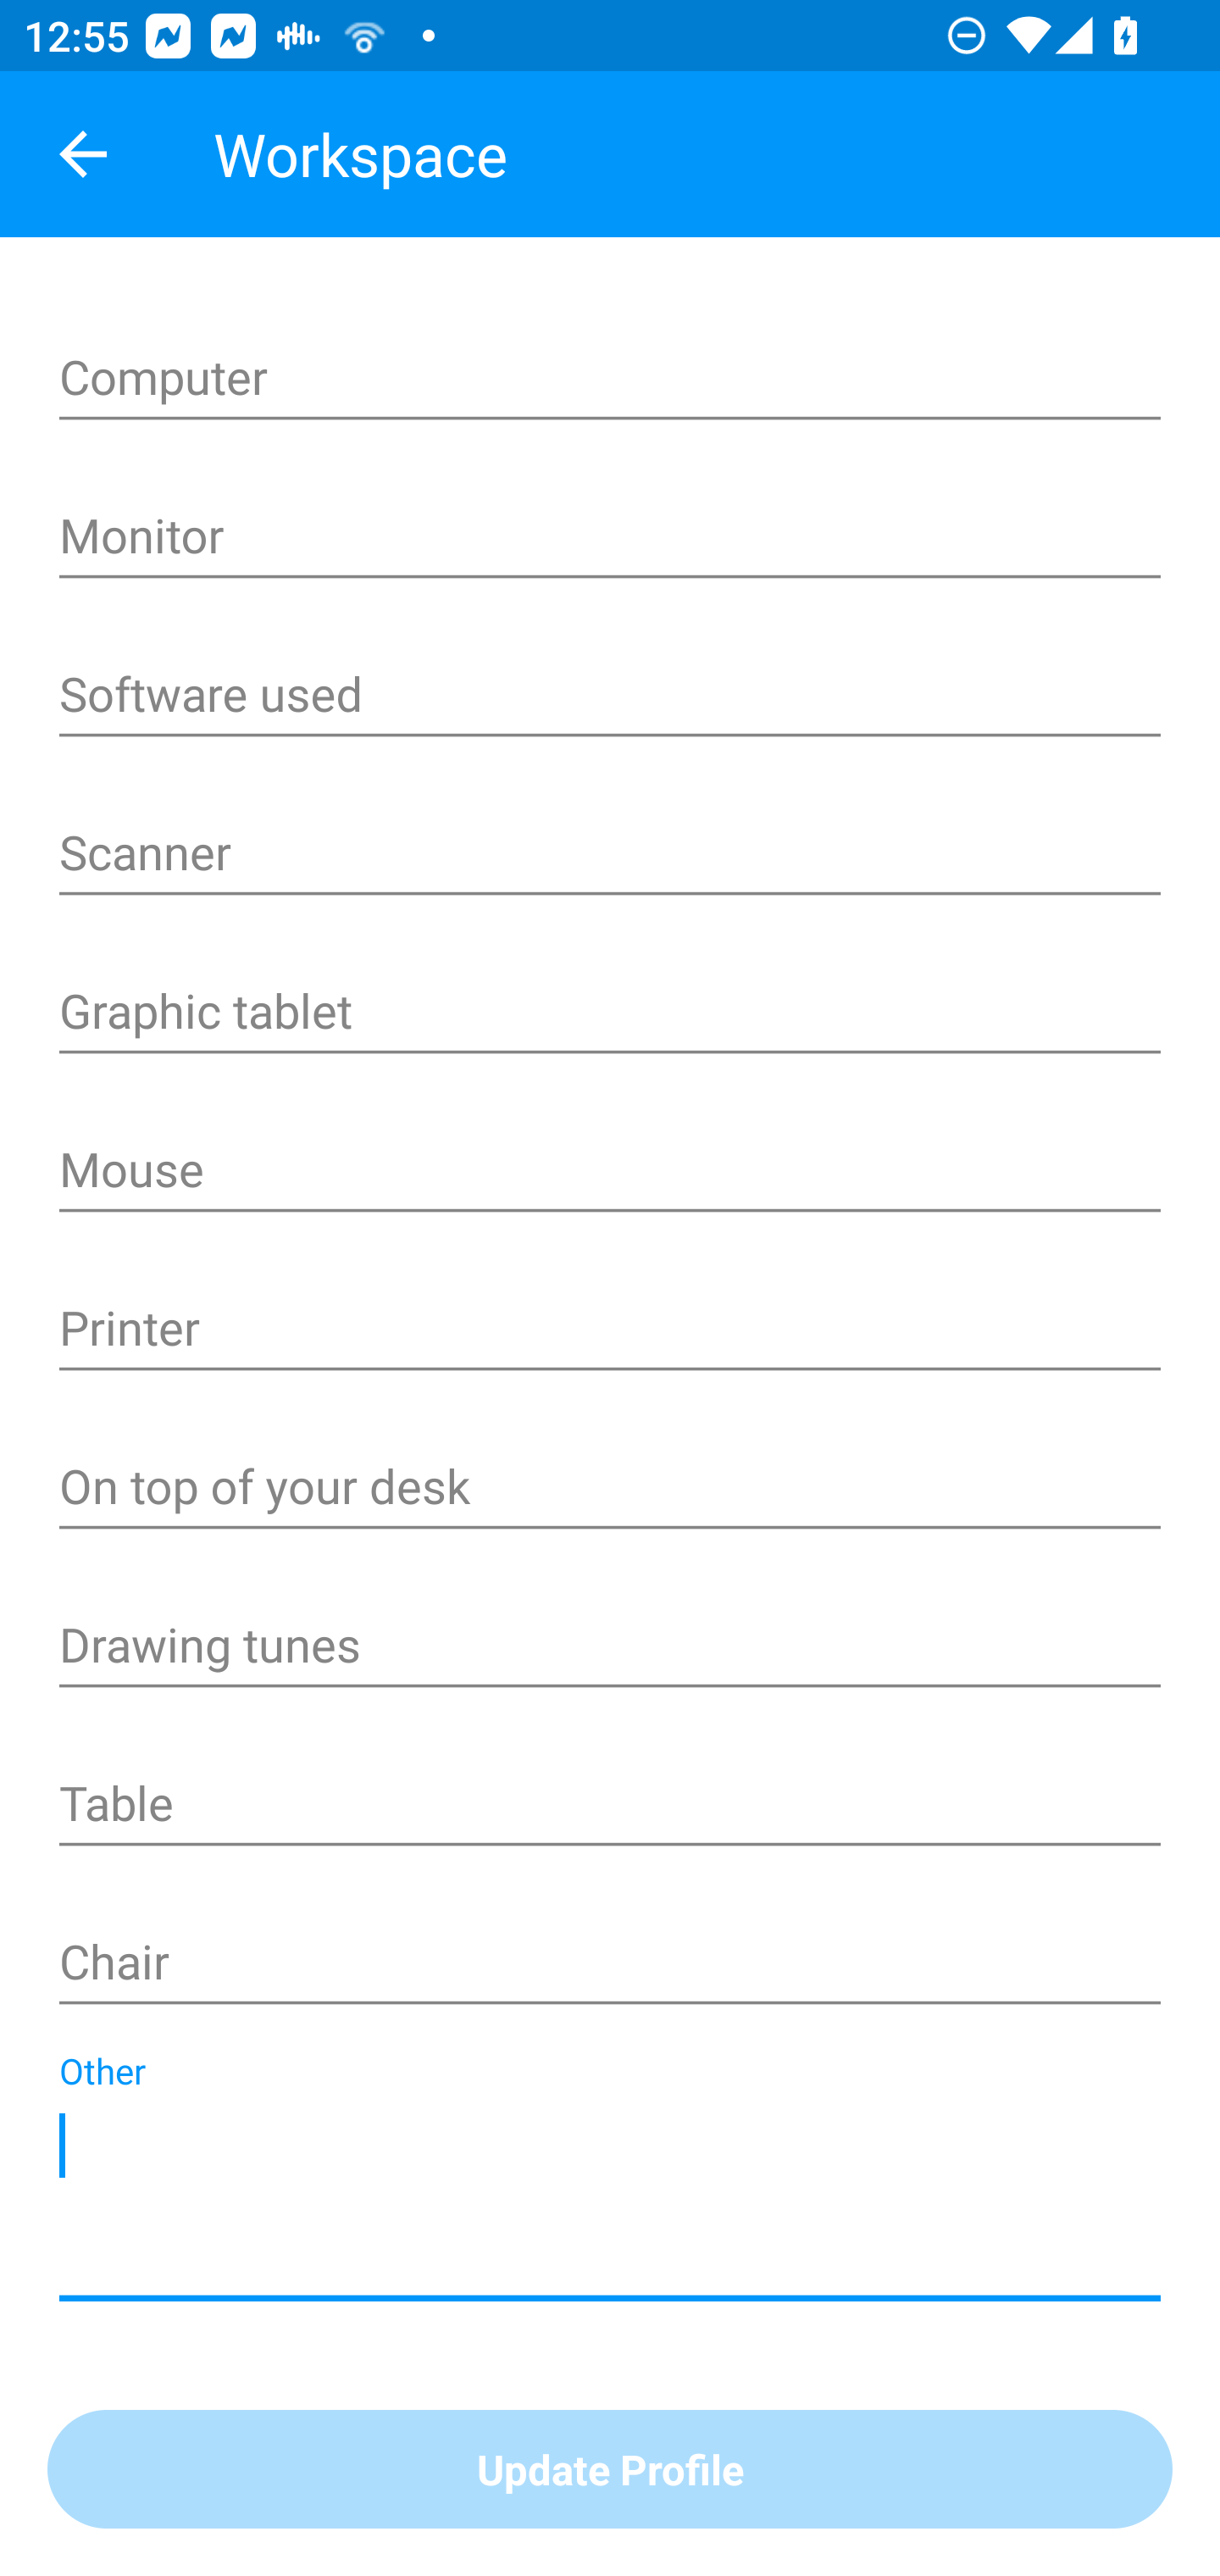 Image resolution: width=1220 pixels, height=2576 pixels. What do you see at coordinates (610, 697) in the screenshot?
I see `Software used` at bounding box center [610, 697].